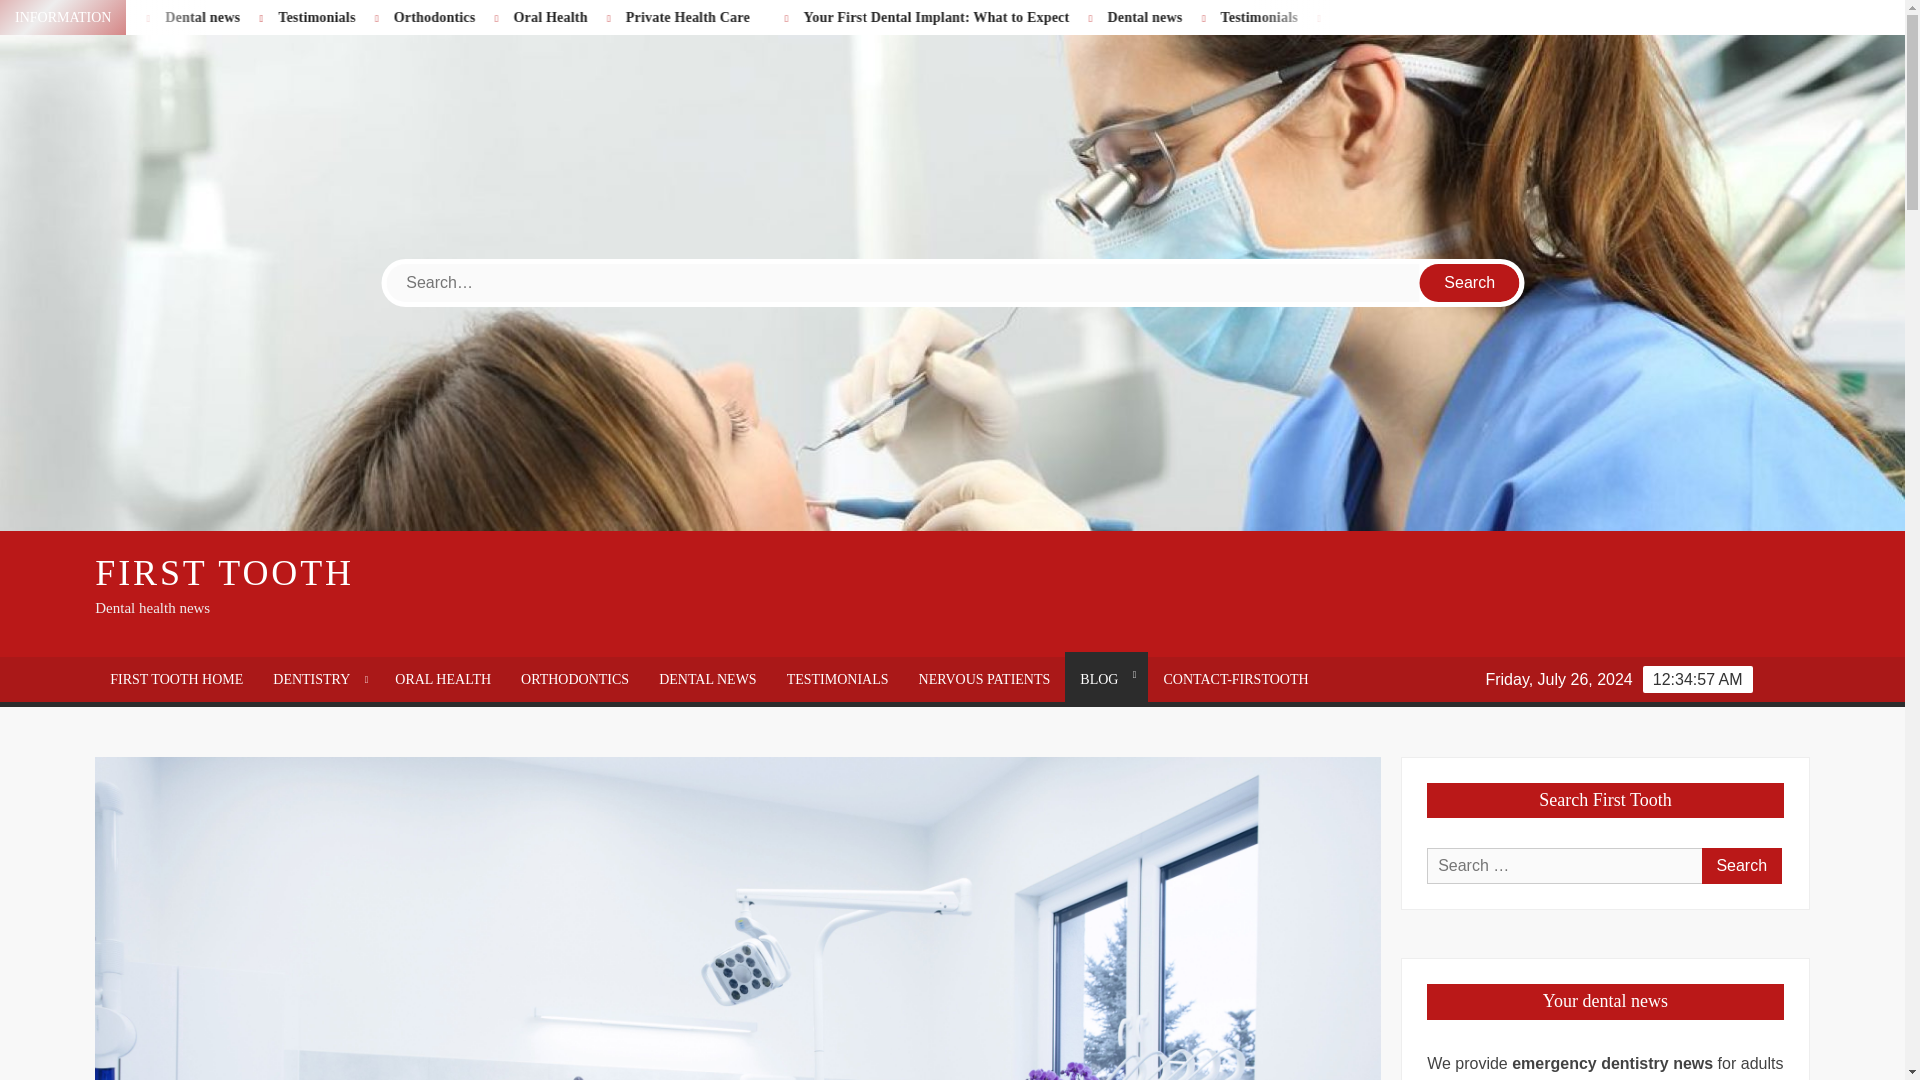 This screenshot has width=1920, height=1080. Describe the element at coordinates (1018, 16) in the screenshot. I see `Your First Dental Implant: What to Expect` at that location.